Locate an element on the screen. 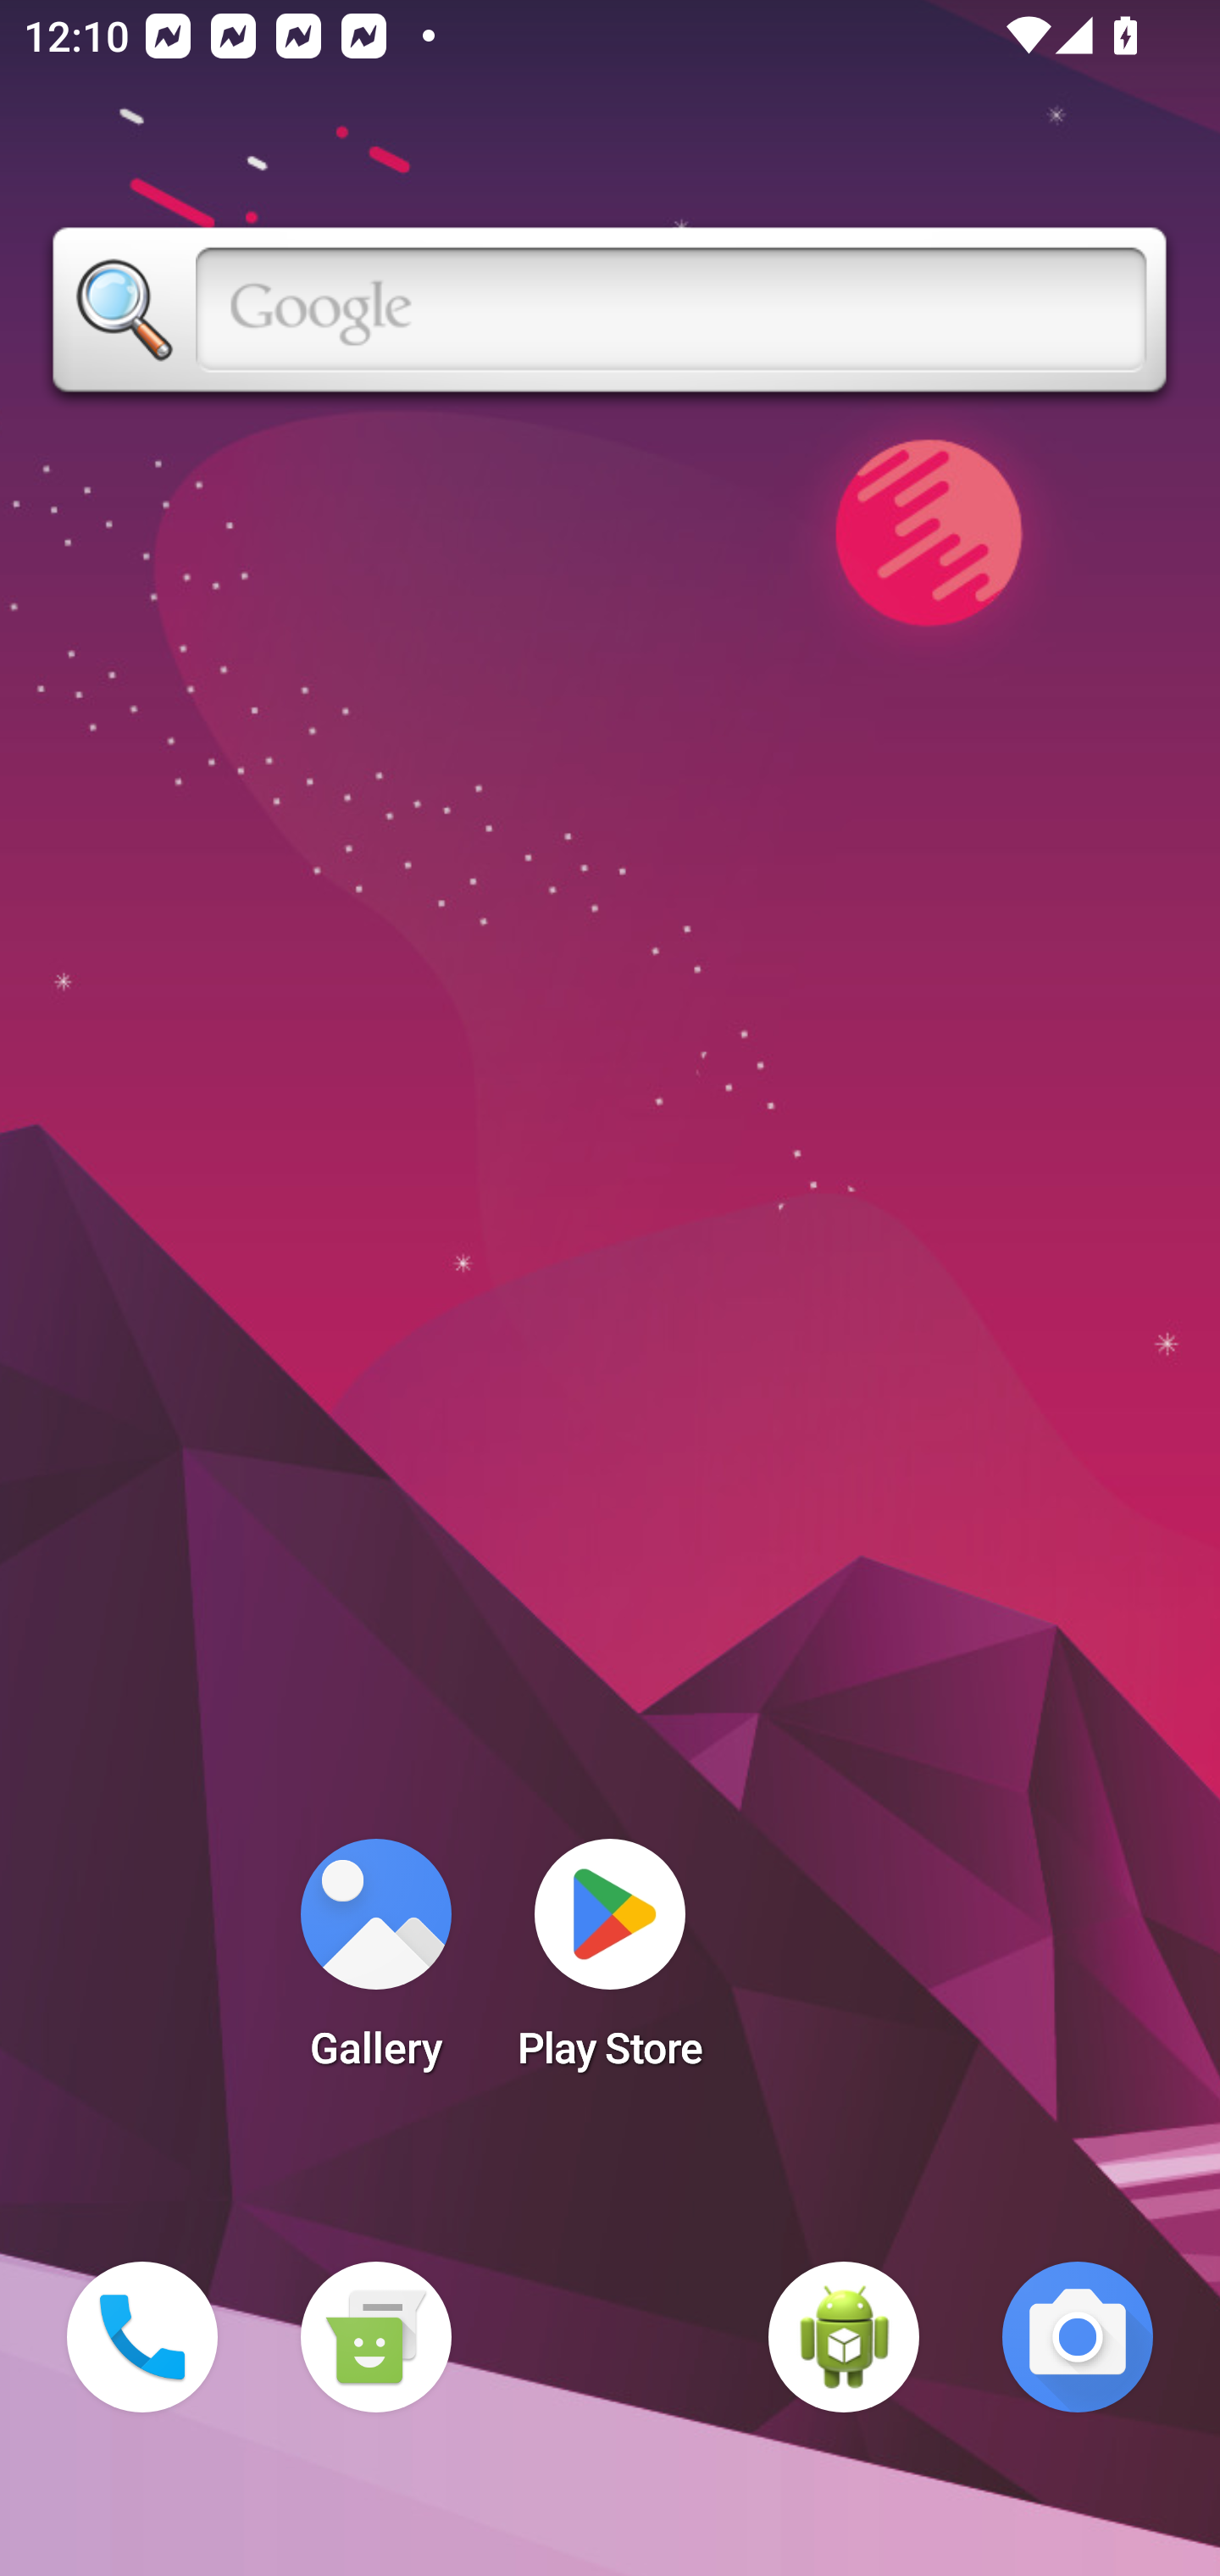 Image resolution: width=1220 pixels, height=2576 pixels. Gallery is located at coordinates (375, 1964).